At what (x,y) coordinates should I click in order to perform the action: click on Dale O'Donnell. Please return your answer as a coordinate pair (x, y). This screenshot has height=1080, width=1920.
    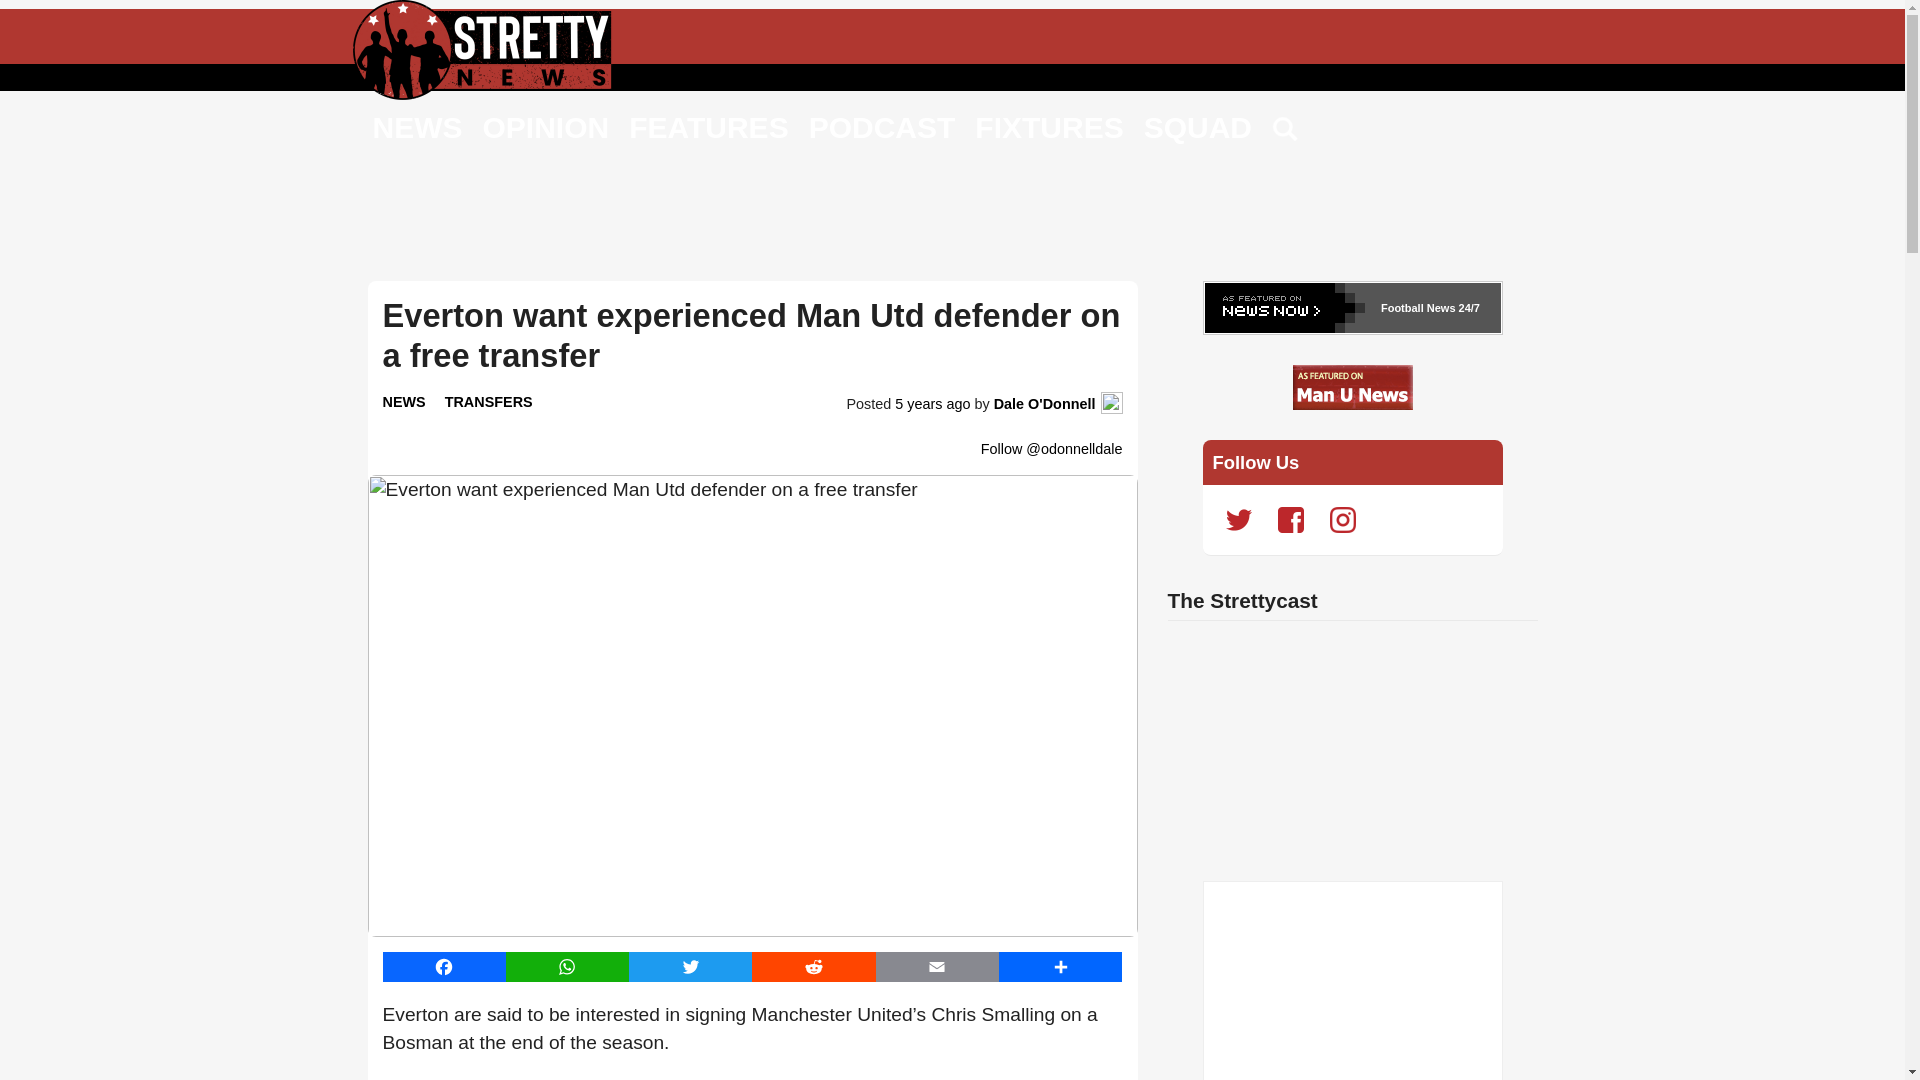
    Looking at the image, I should click on (1045, 404).